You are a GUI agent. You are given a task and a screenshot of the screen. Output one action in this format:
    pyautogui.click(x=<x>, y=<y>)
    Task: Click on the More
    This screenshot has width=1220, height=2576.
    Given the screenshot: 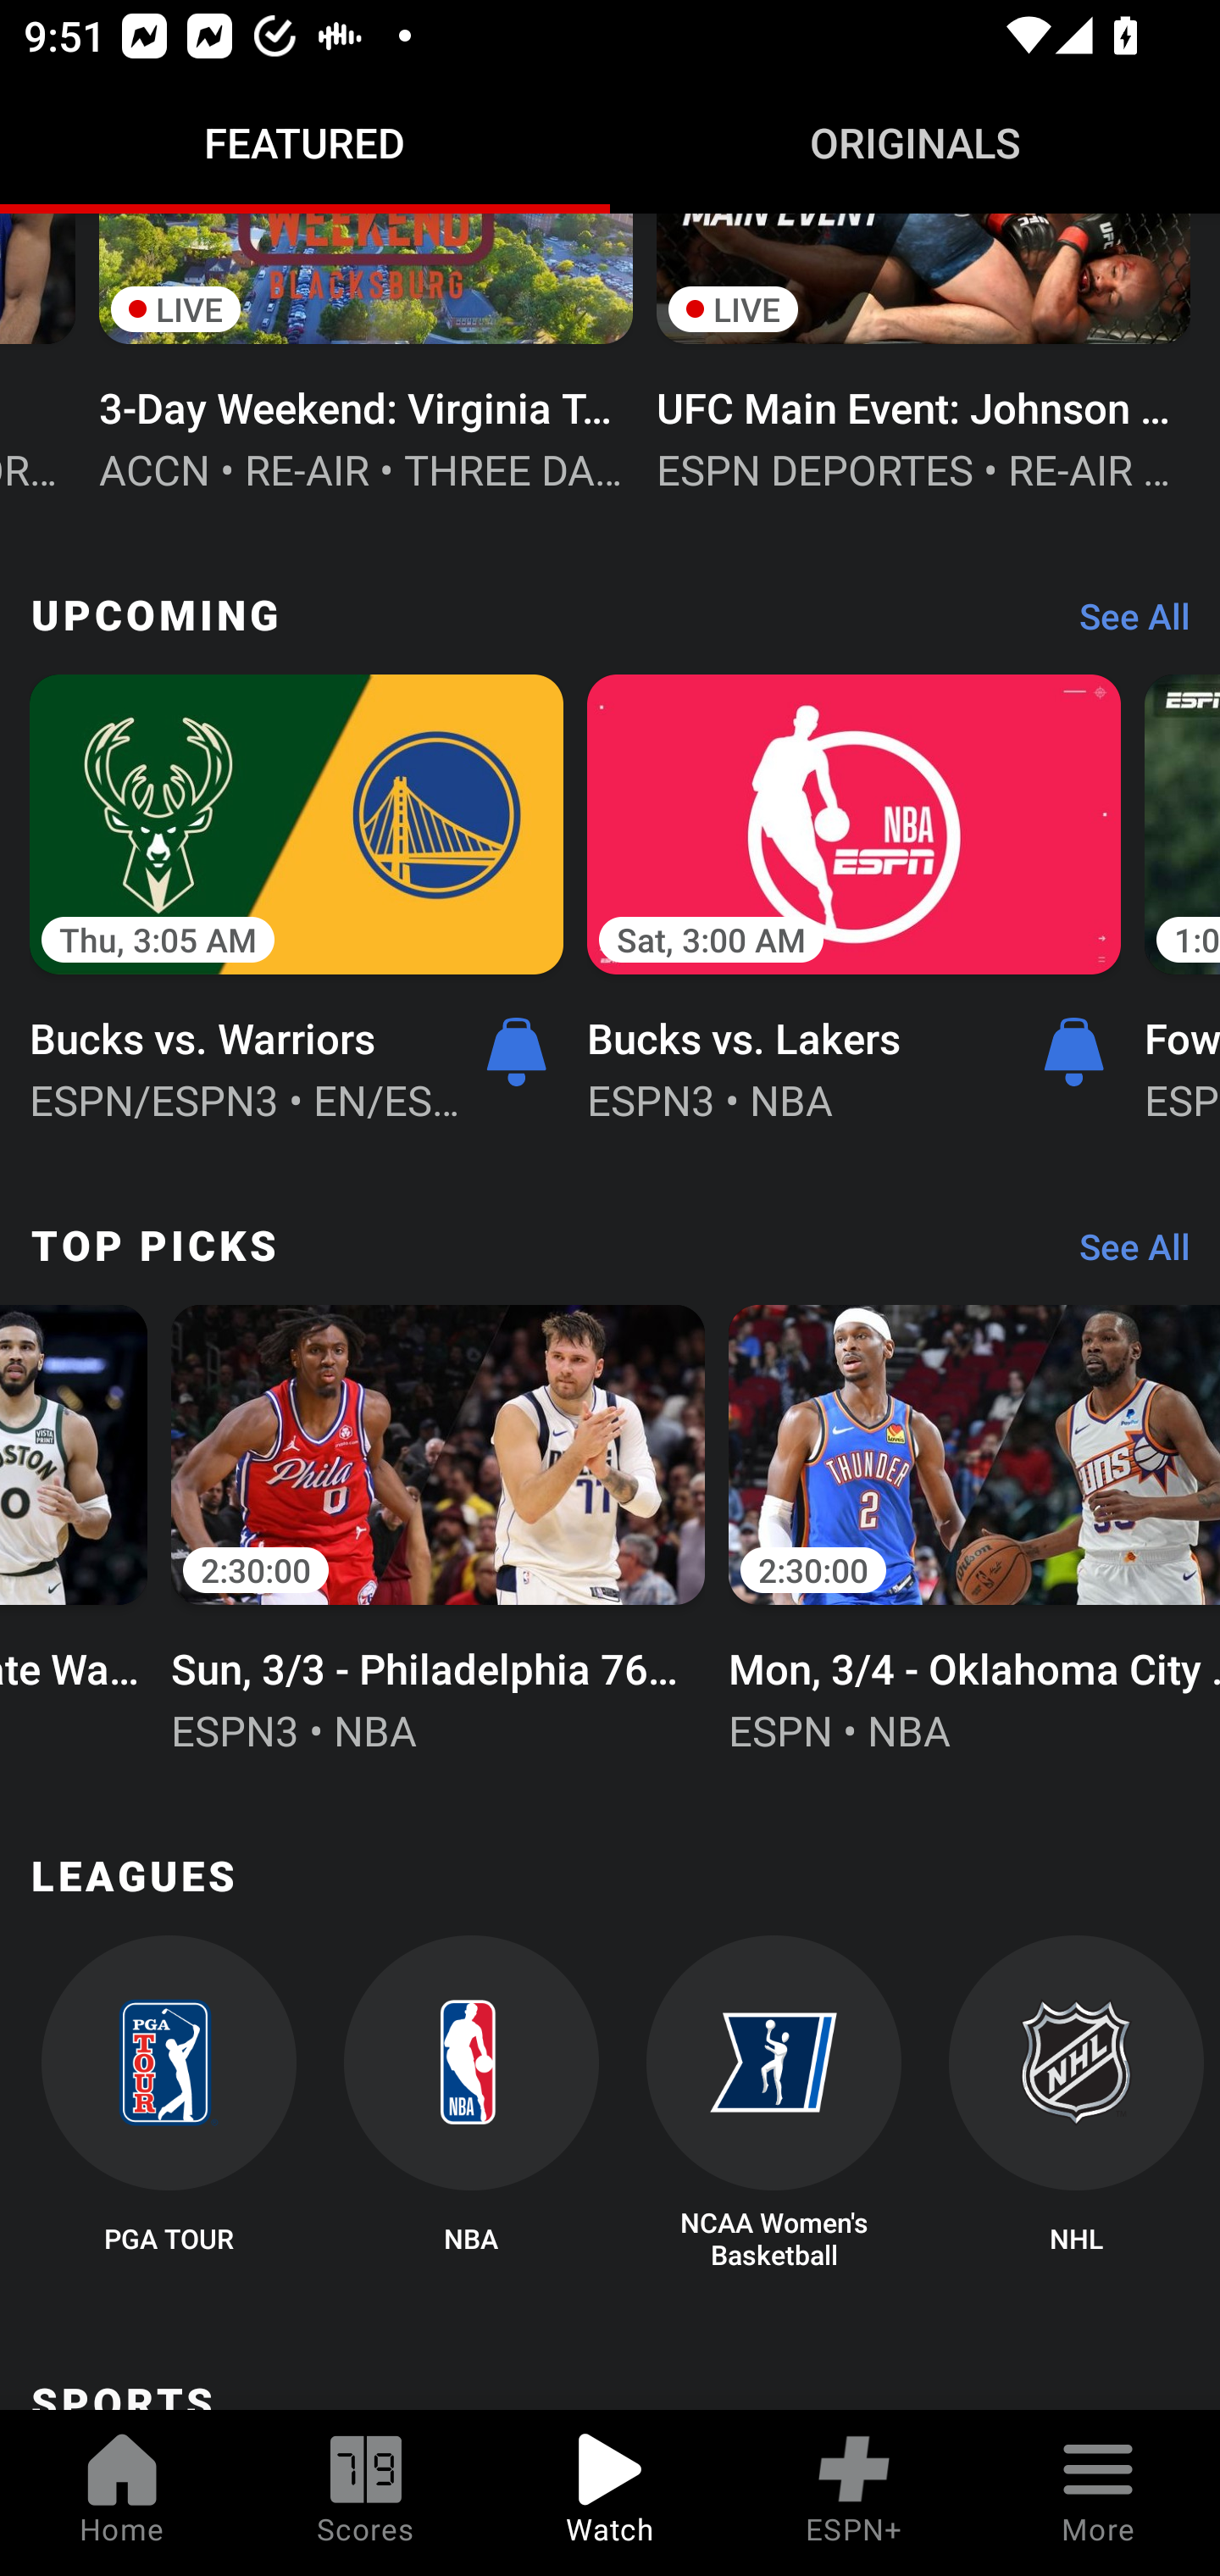 What is the action you would take?
    pyautogui.click(x=1098, y=2493)
    